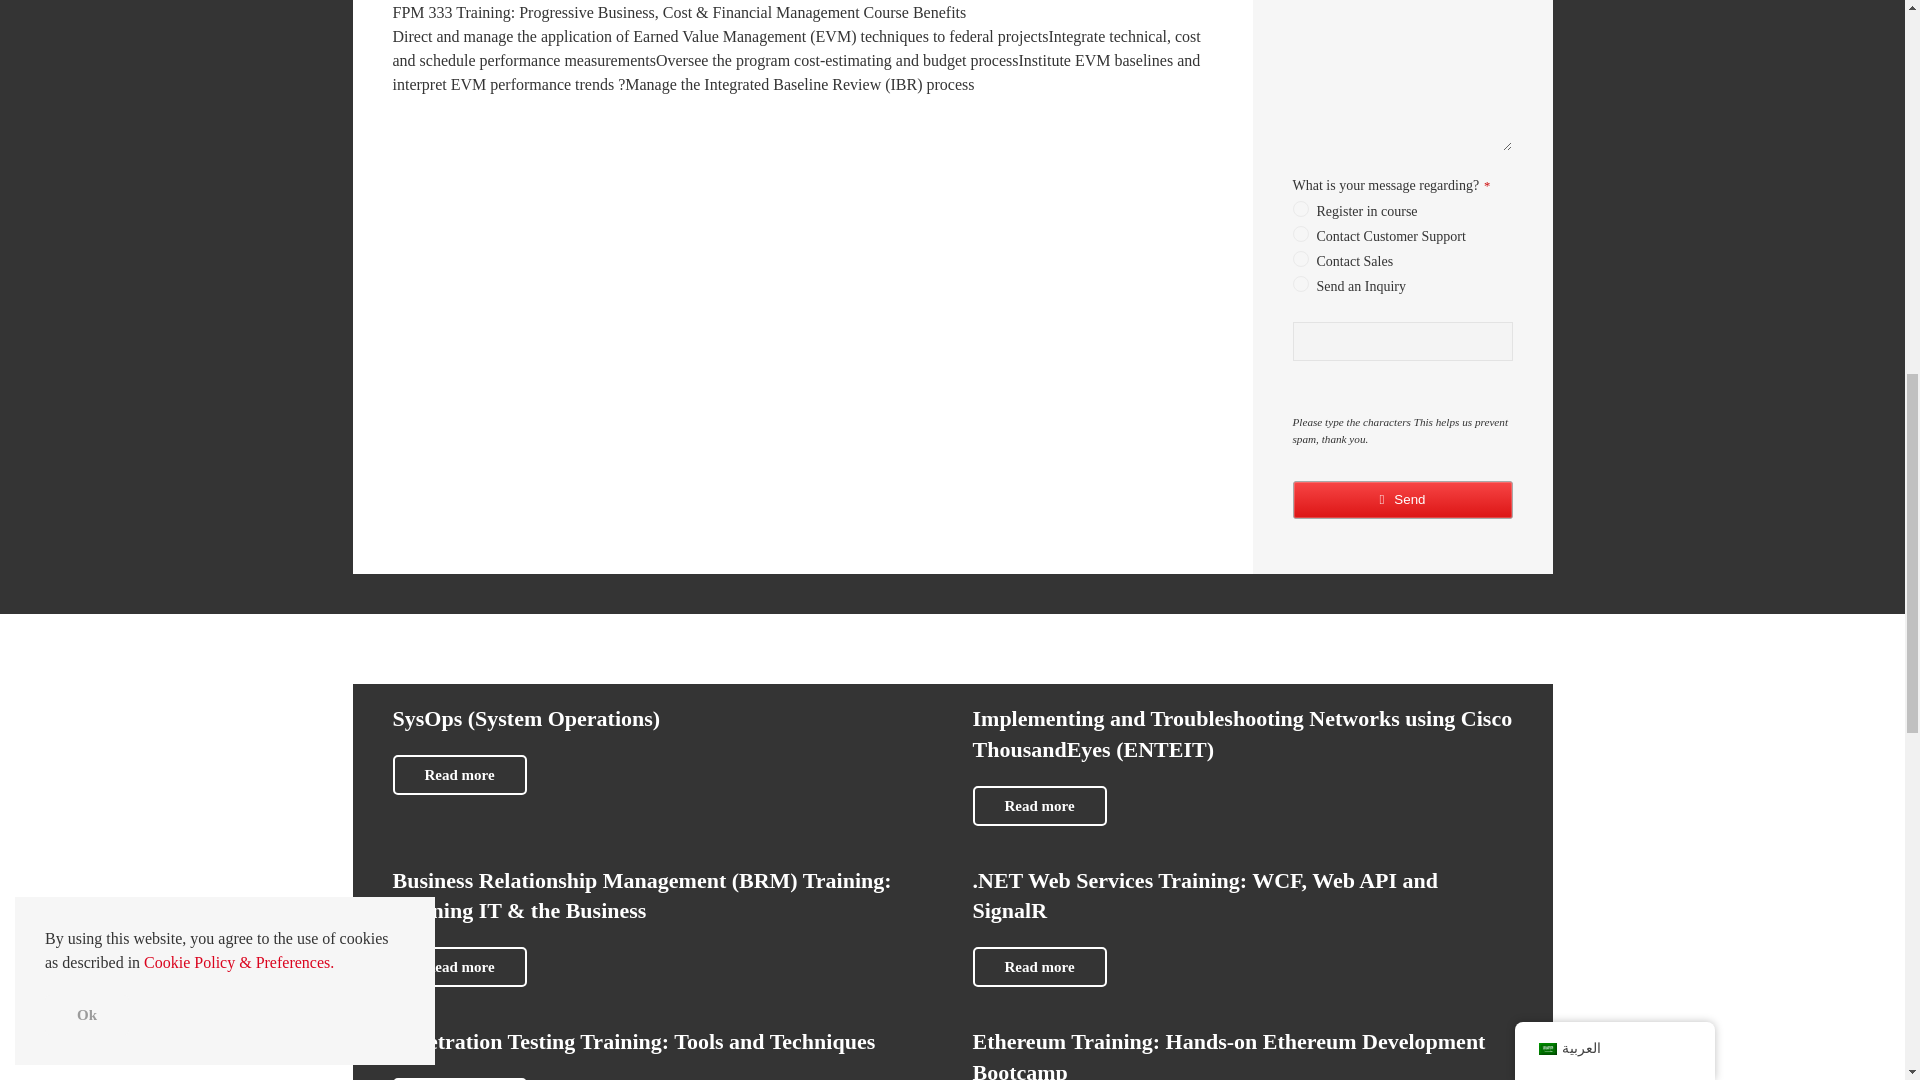 This screenshot has width=1920, height=1080. I want to click on Read more, so click(1038, 967).